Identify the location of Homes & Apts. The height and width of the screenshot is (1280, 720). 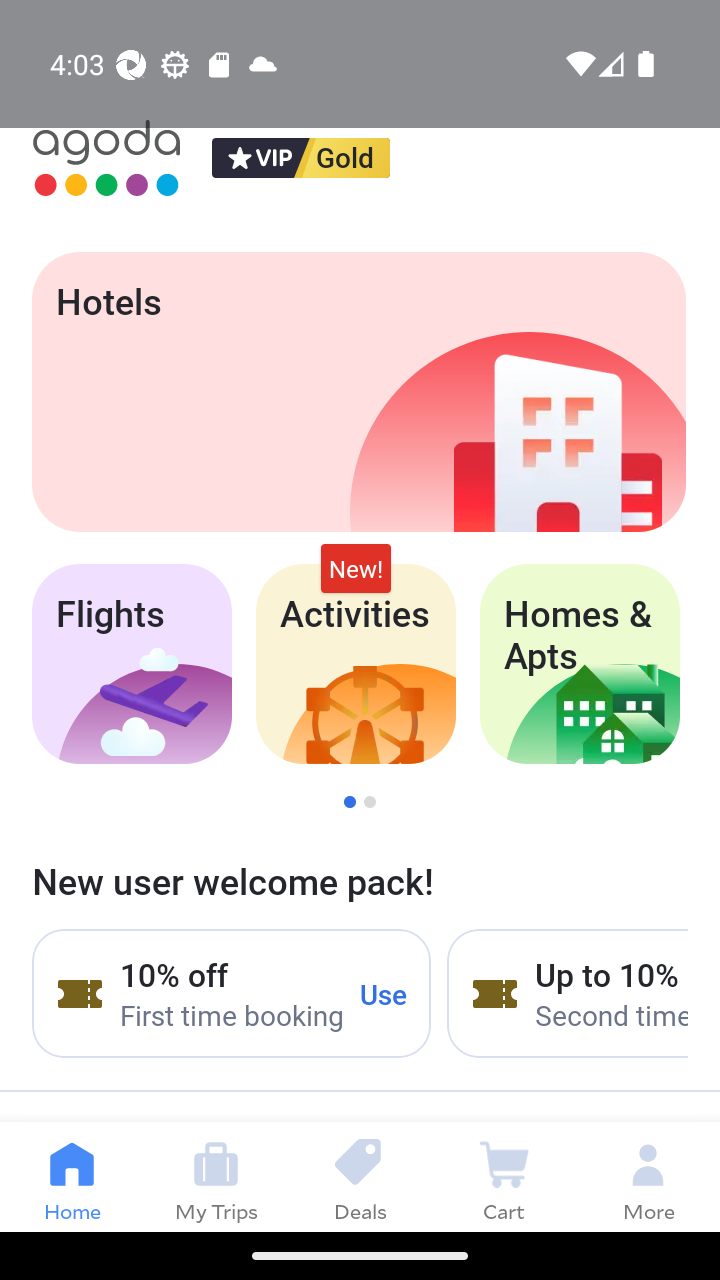
(580, 664).